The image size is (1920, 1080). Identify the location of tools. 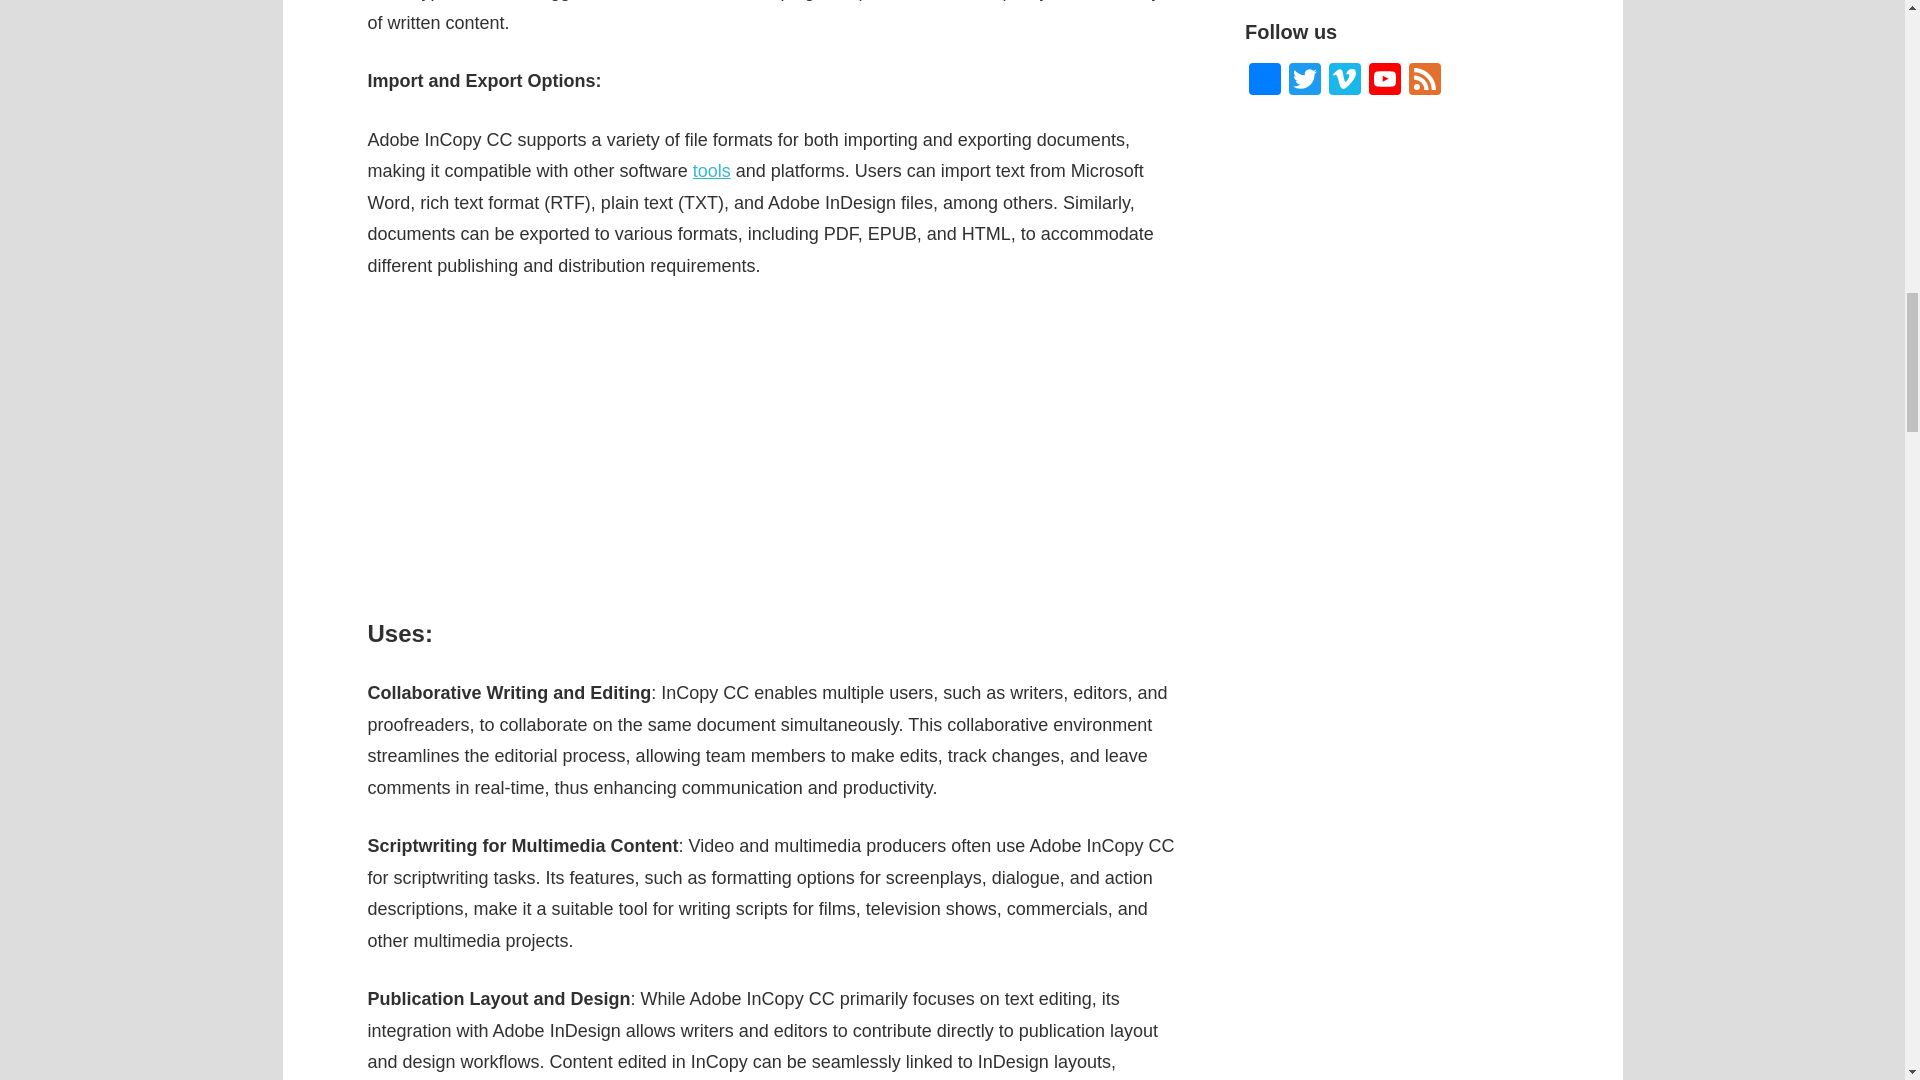
(712, 170).